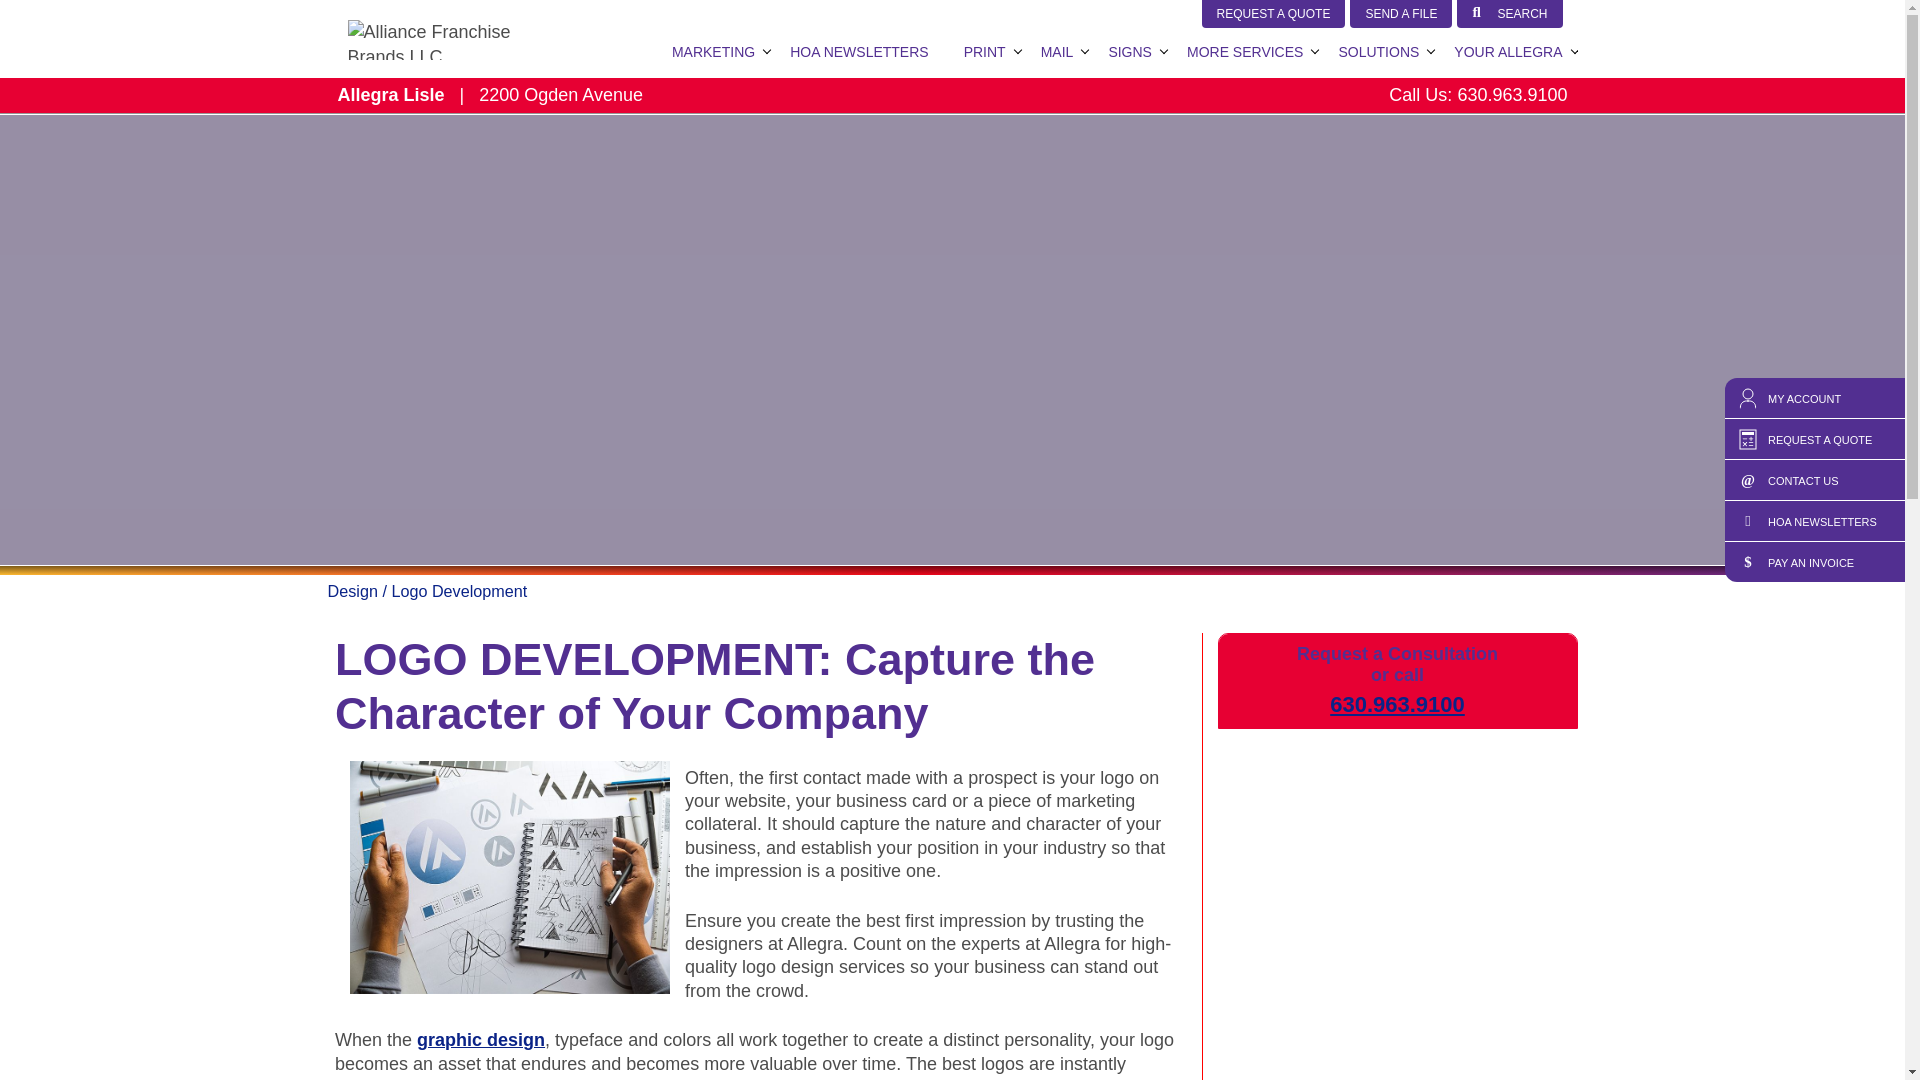 The height and width of the screenshot is (1080, 1920). What do you see at coordinates (984, 52) in the screenshot?
I see `PRINT` at bounding box center [984, 52].